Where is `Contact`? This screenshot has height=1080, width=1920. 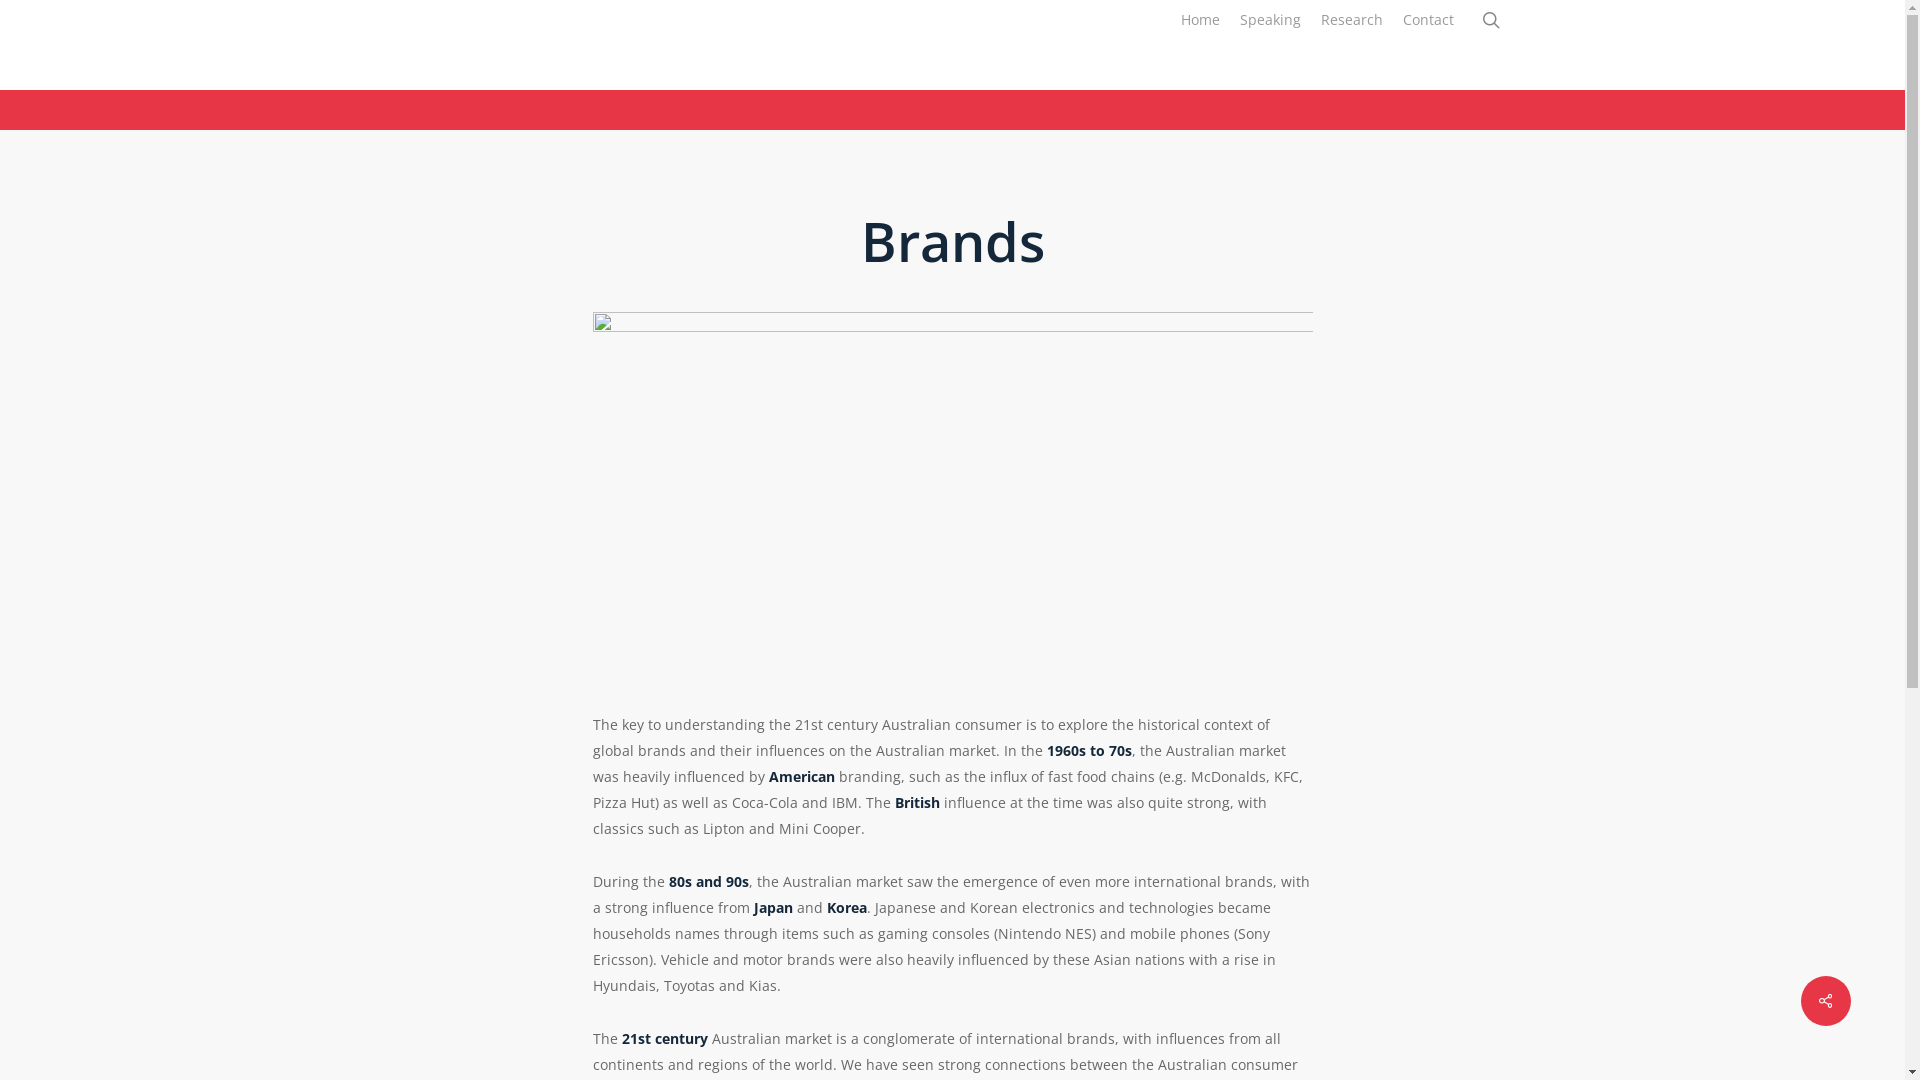
Contact is located at coordinates (1428, 20).